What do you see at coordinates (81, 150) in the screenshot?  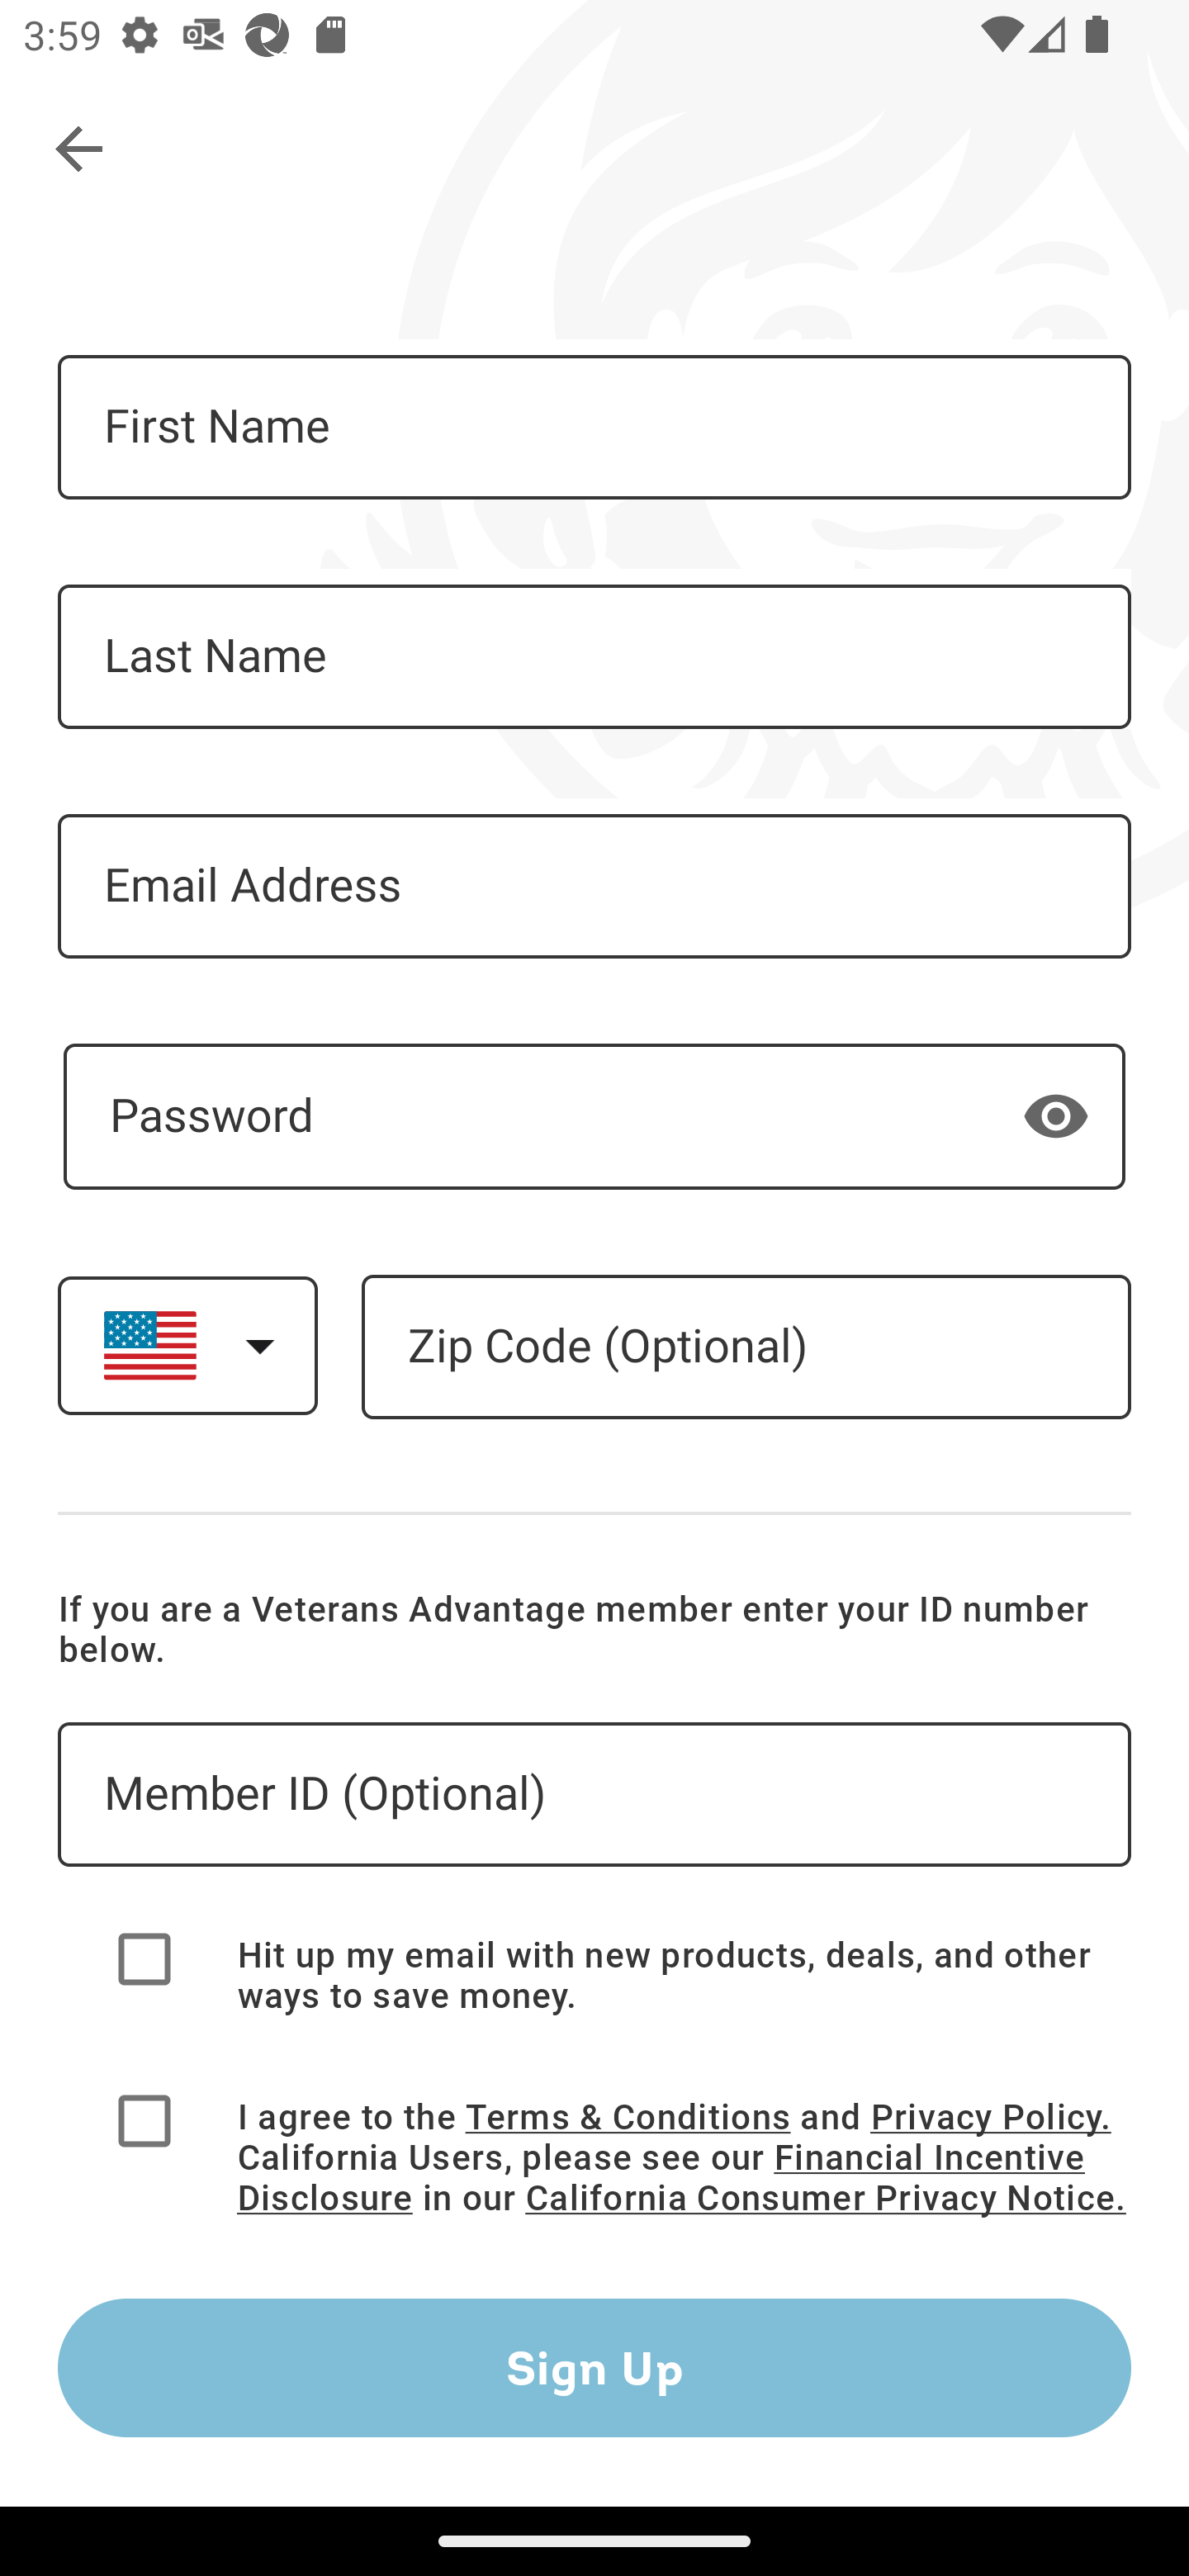 I see `Navigate up` at bounding box center [81, 150].